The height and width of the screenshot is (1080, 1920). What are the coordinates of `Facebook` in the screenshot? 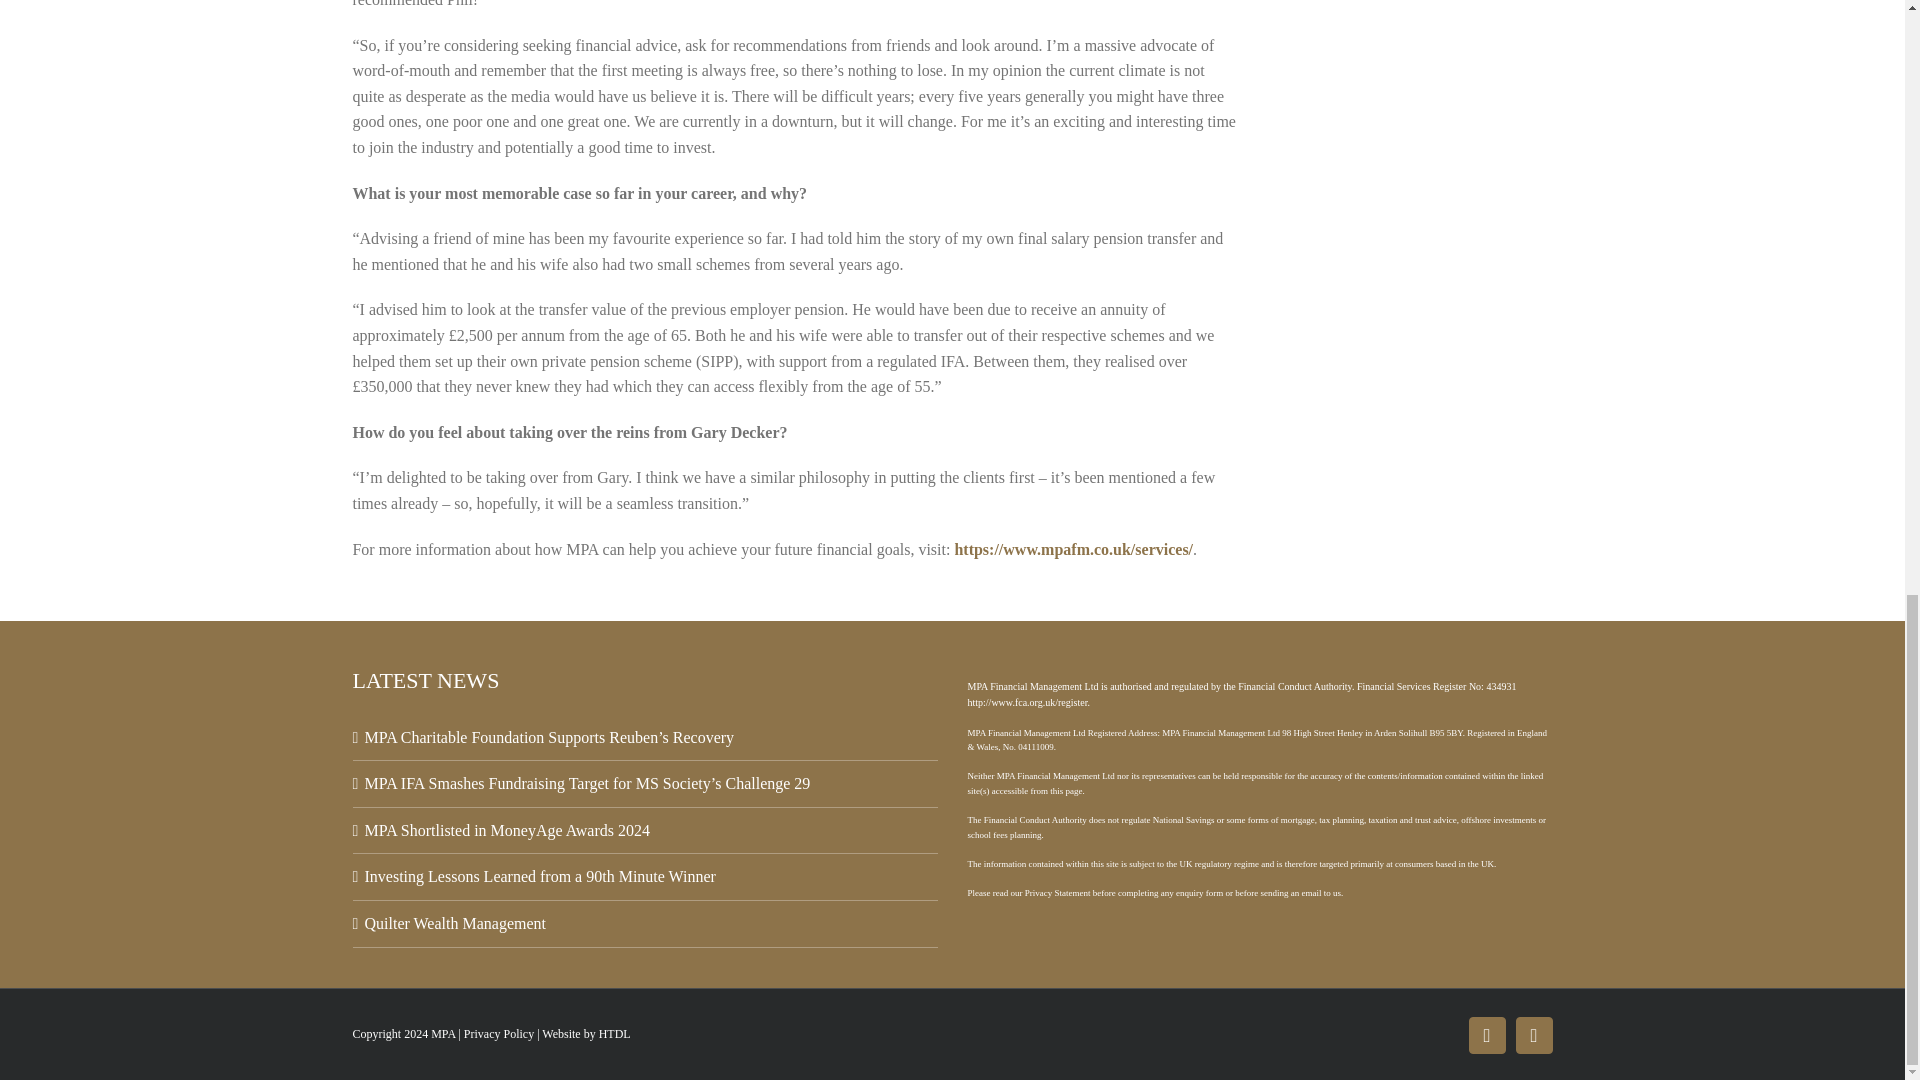 It's located at (1486, 1036).